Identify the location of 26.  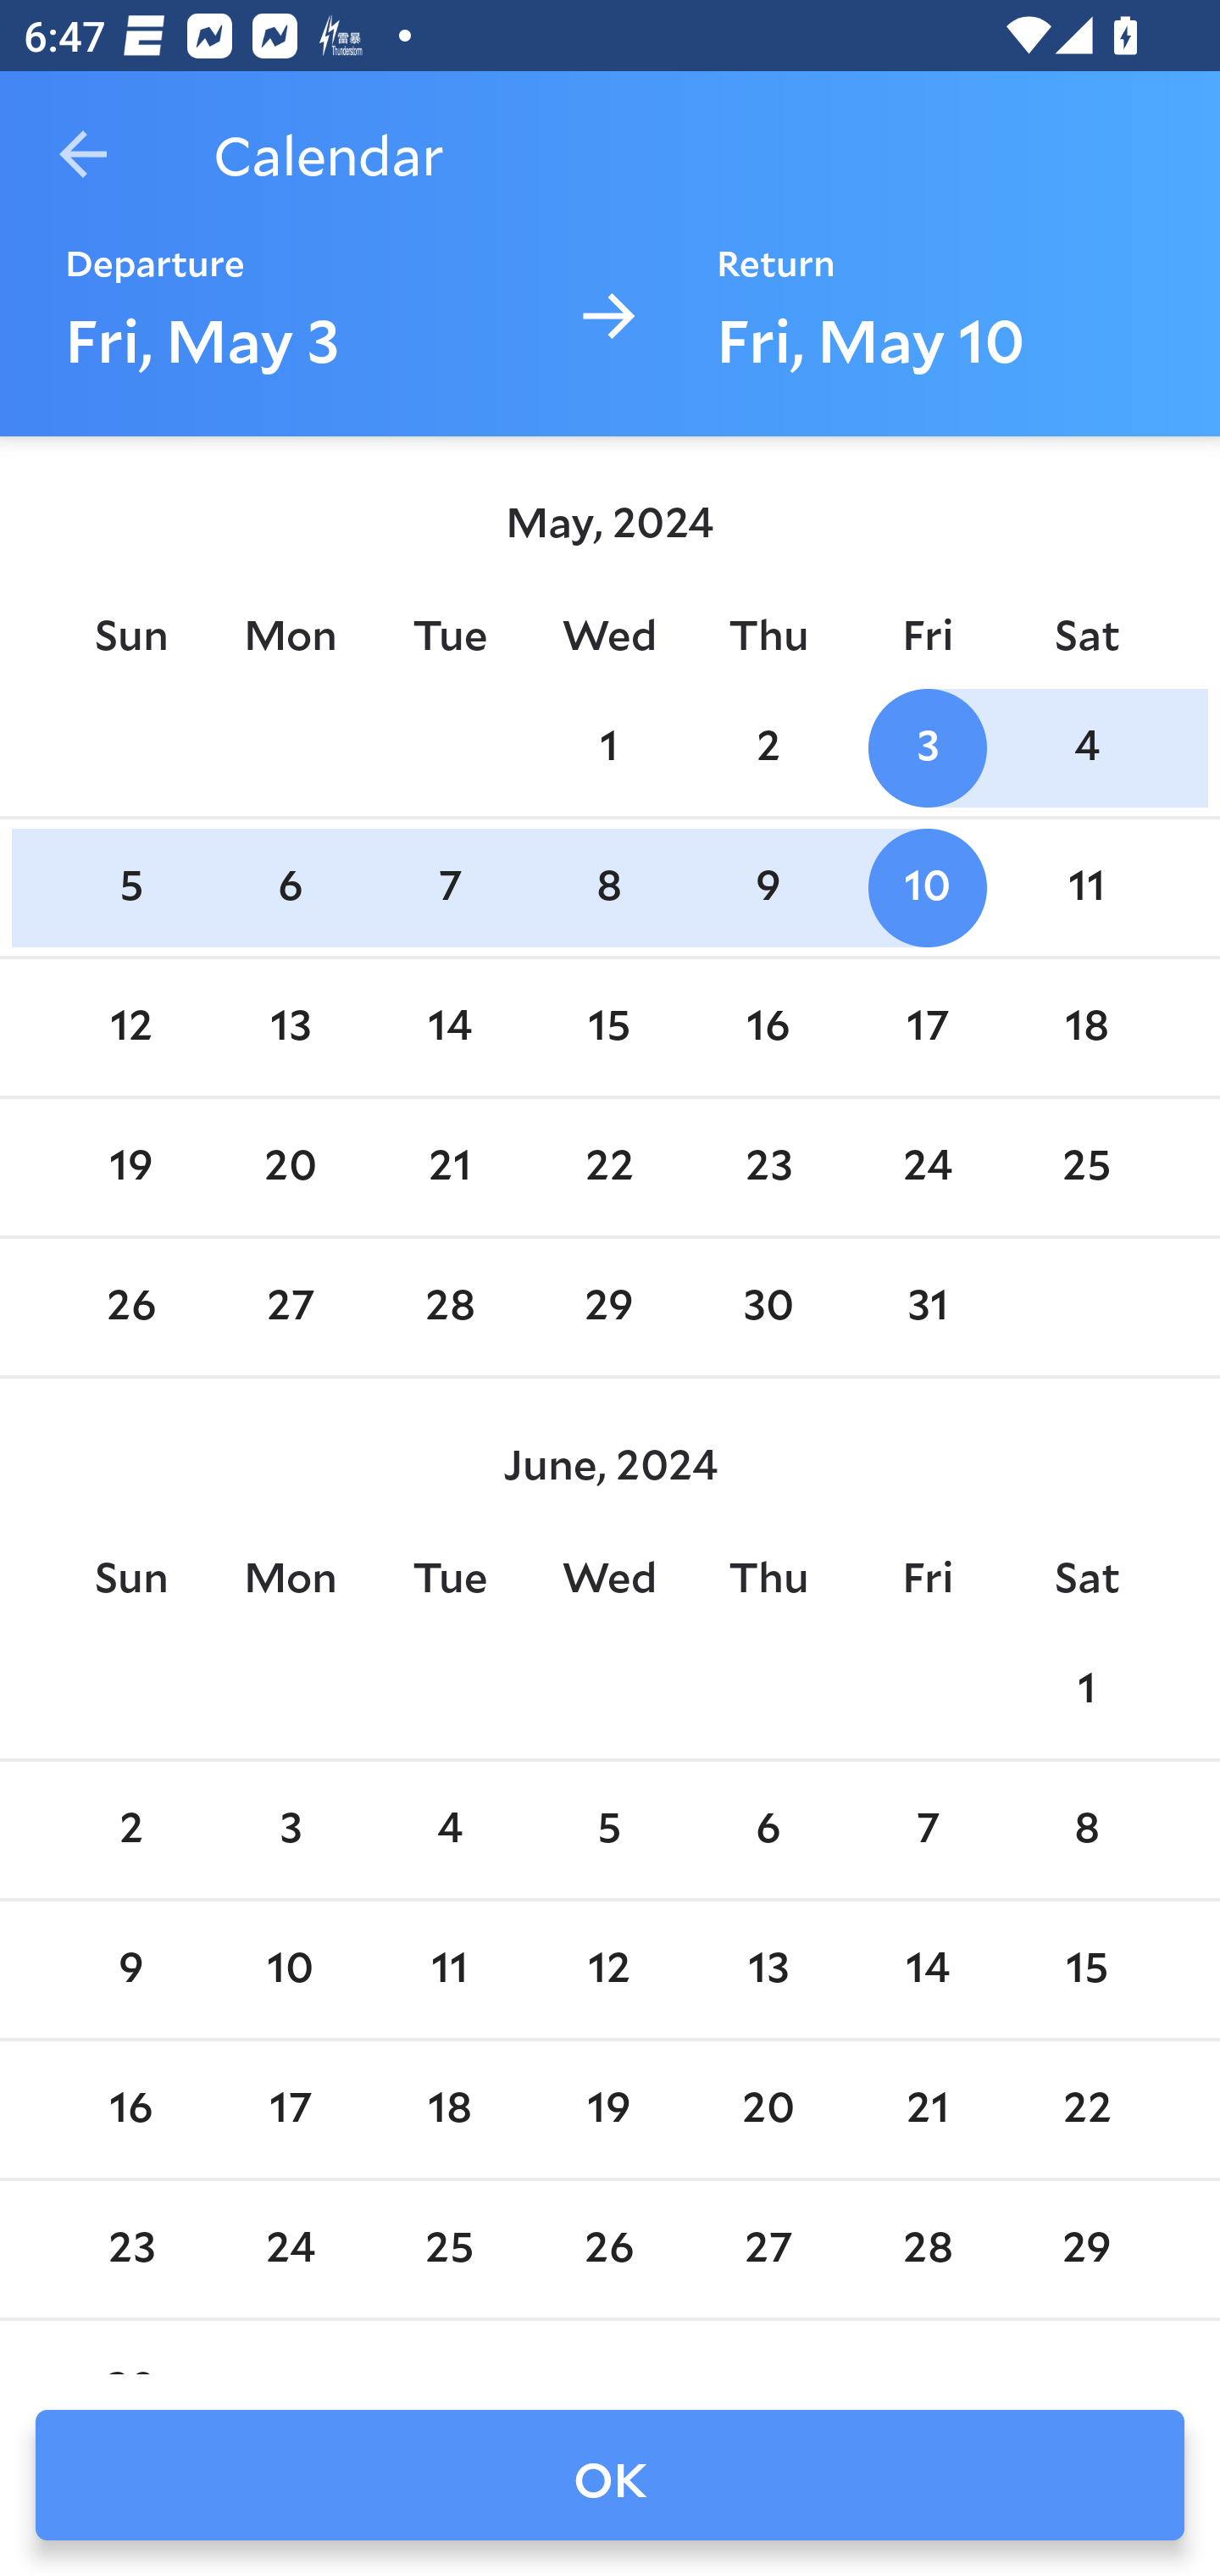
(130, 1308).